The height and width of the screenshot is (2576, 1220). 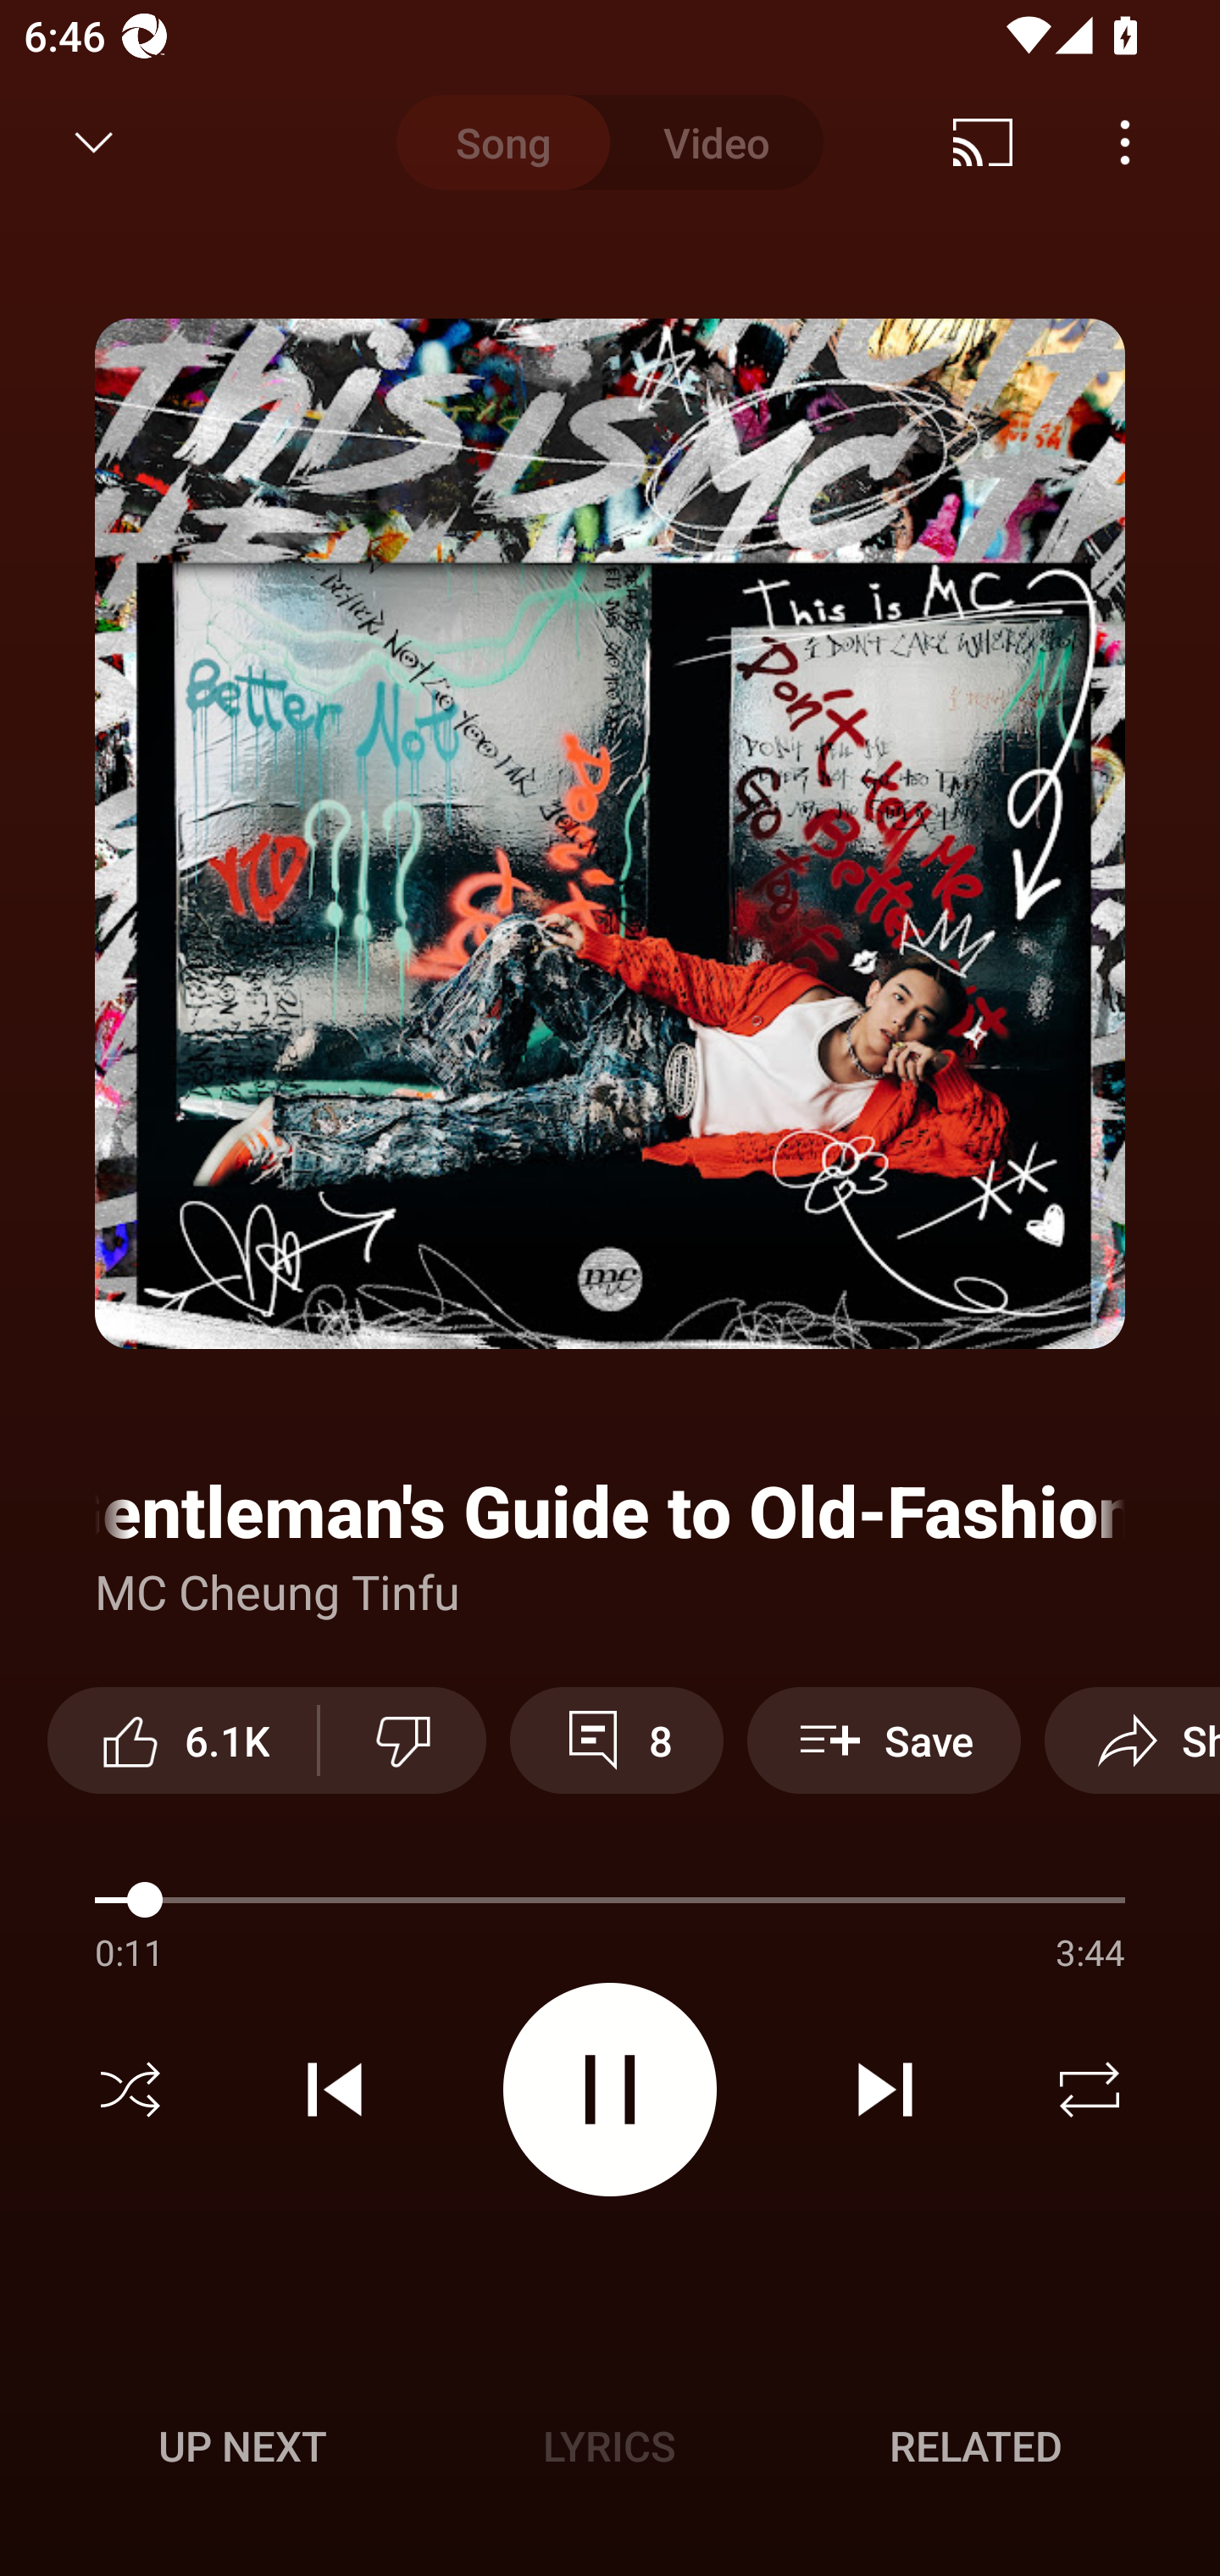 I want to click on Next track, so click(x=884, y=2090).